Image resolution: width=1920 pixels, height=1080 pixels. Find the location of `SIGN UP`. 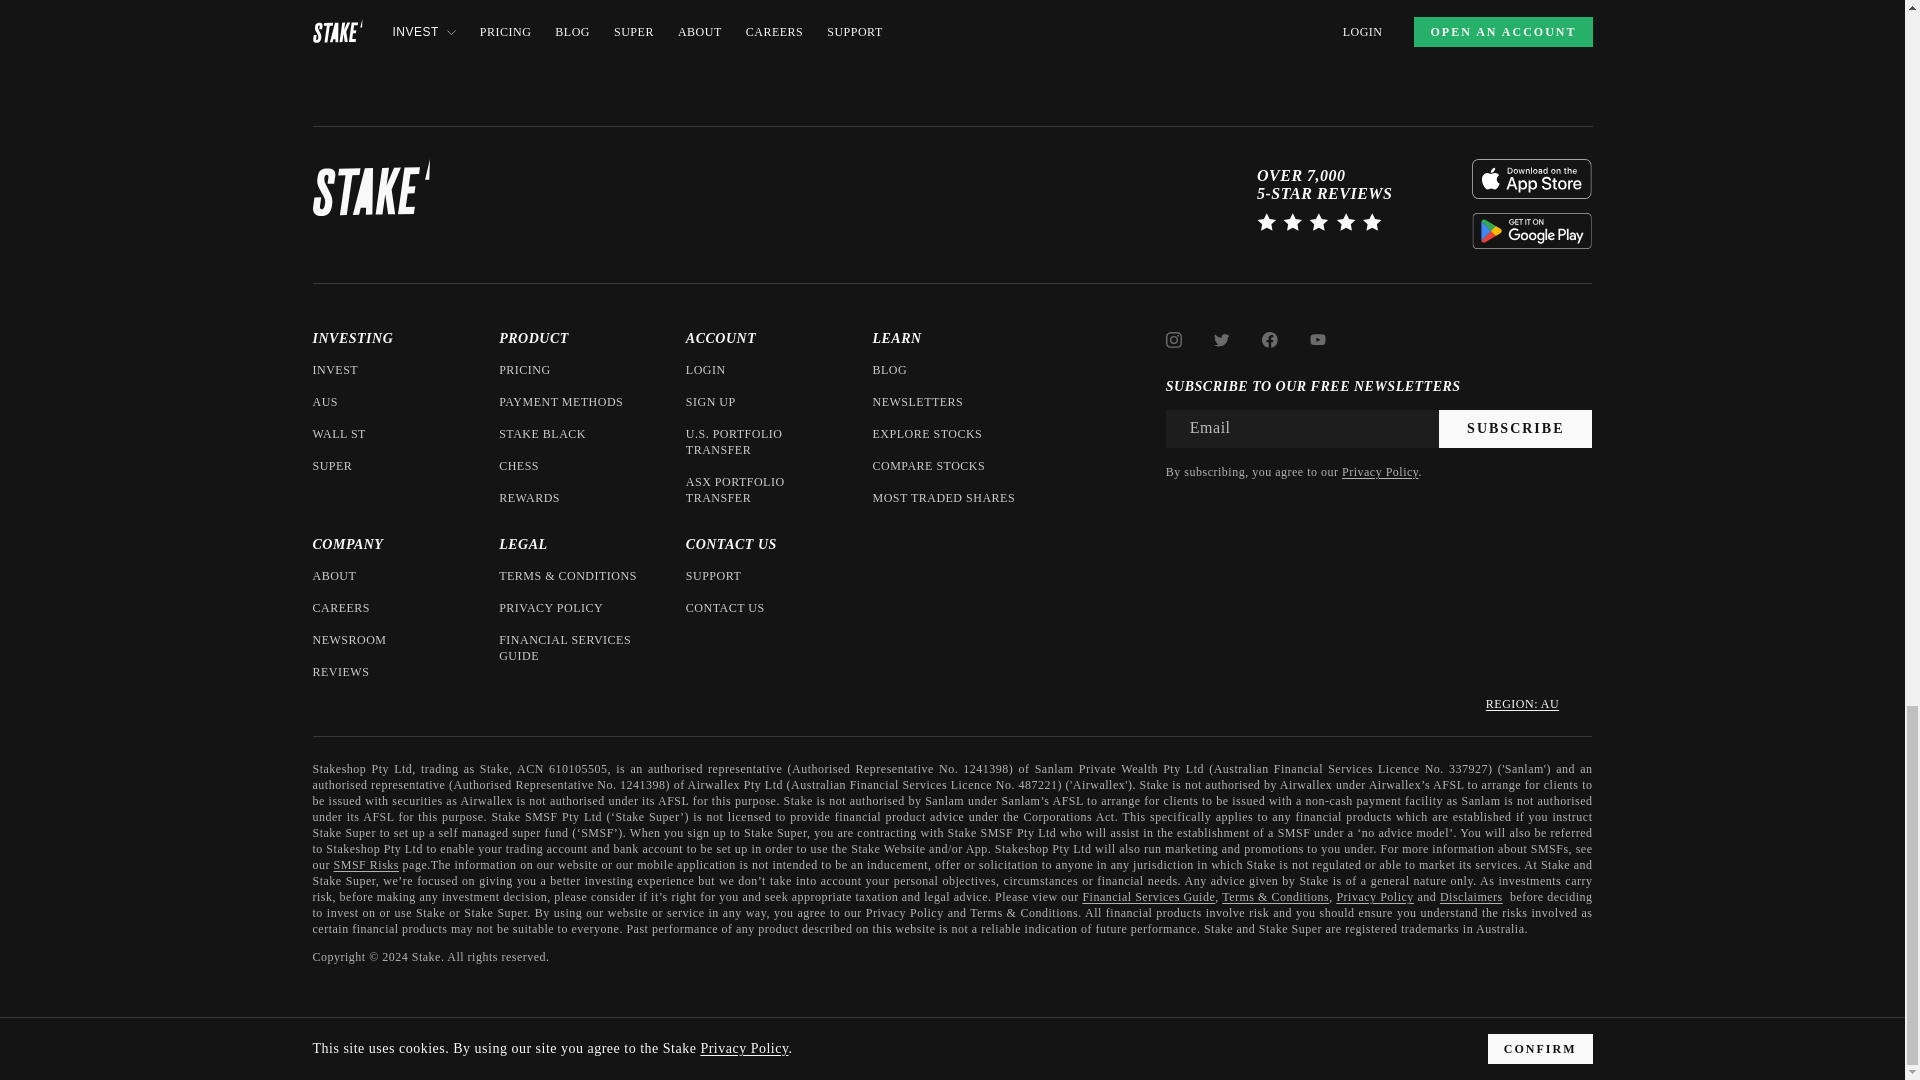

SIGN UP is located at coordinates (710, 402).